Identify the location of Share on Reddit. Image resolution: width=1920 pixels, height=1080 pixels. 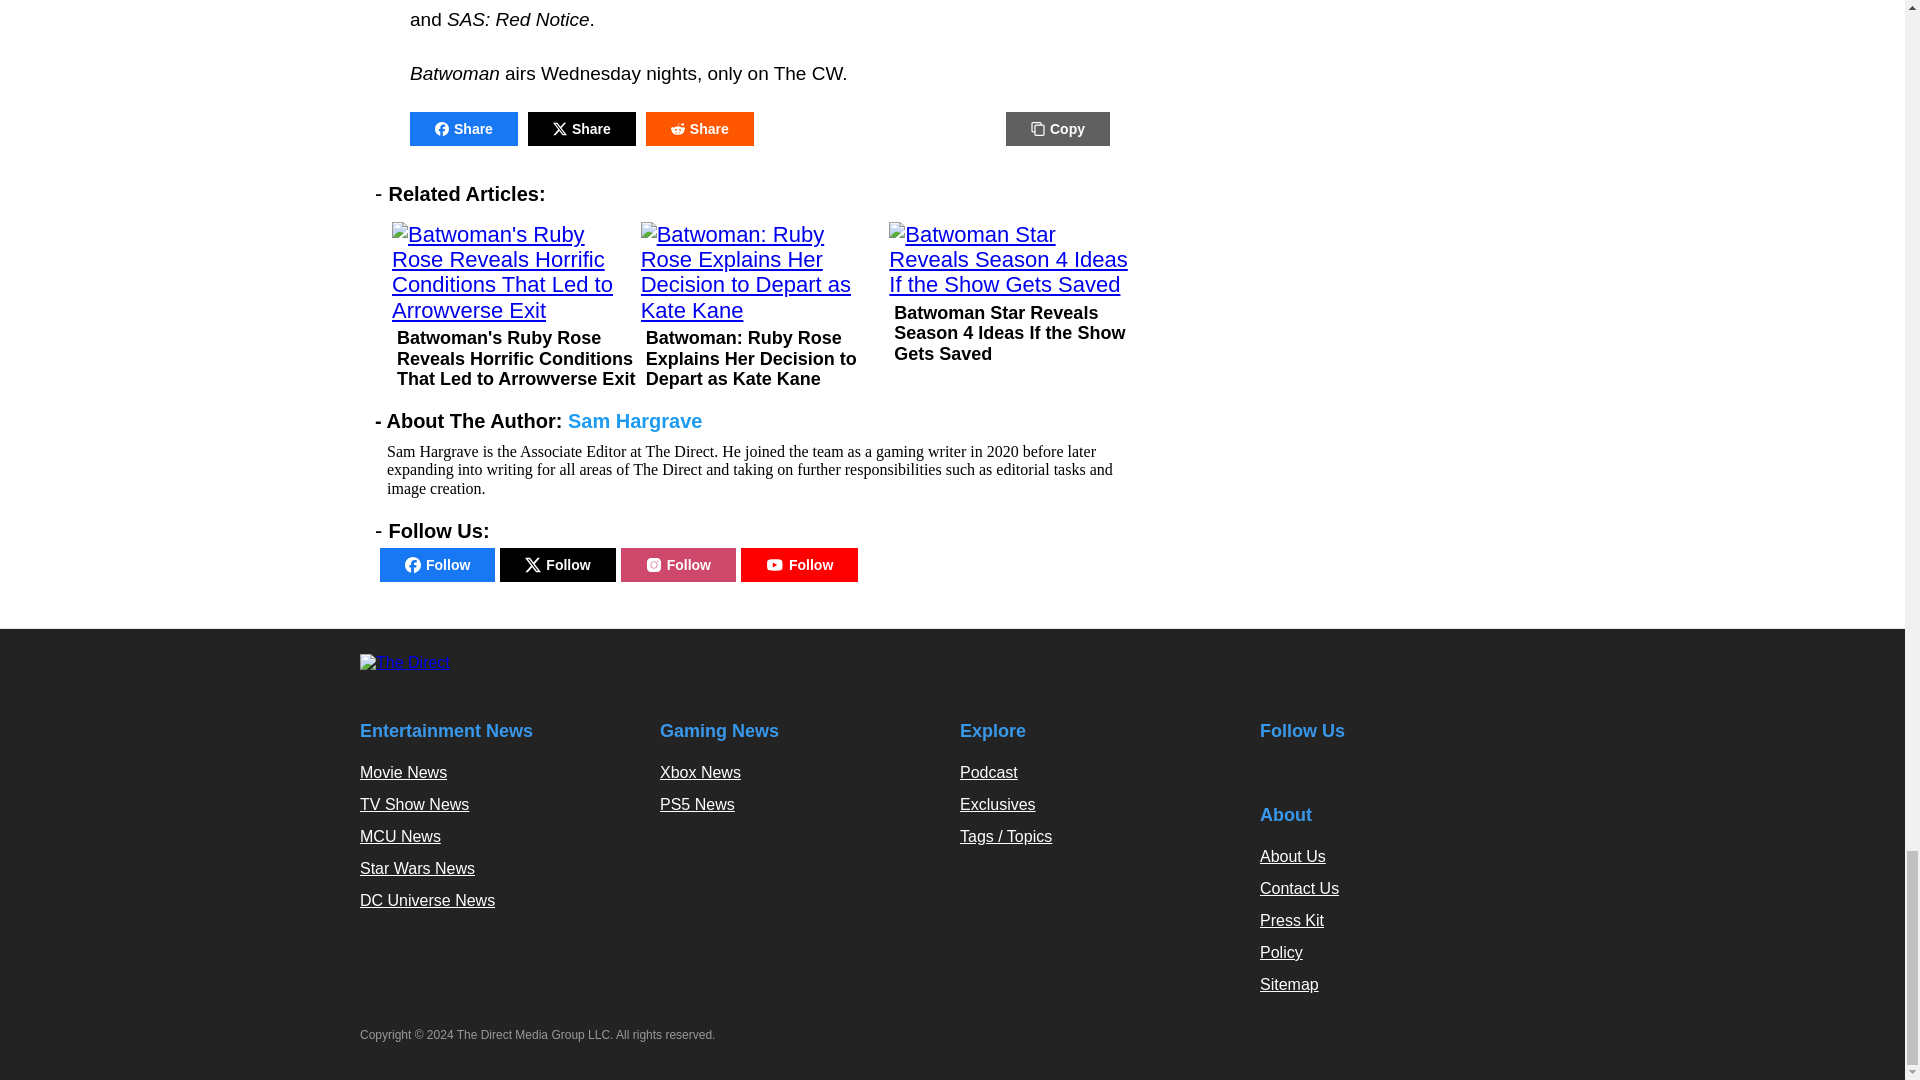
(700, 128).